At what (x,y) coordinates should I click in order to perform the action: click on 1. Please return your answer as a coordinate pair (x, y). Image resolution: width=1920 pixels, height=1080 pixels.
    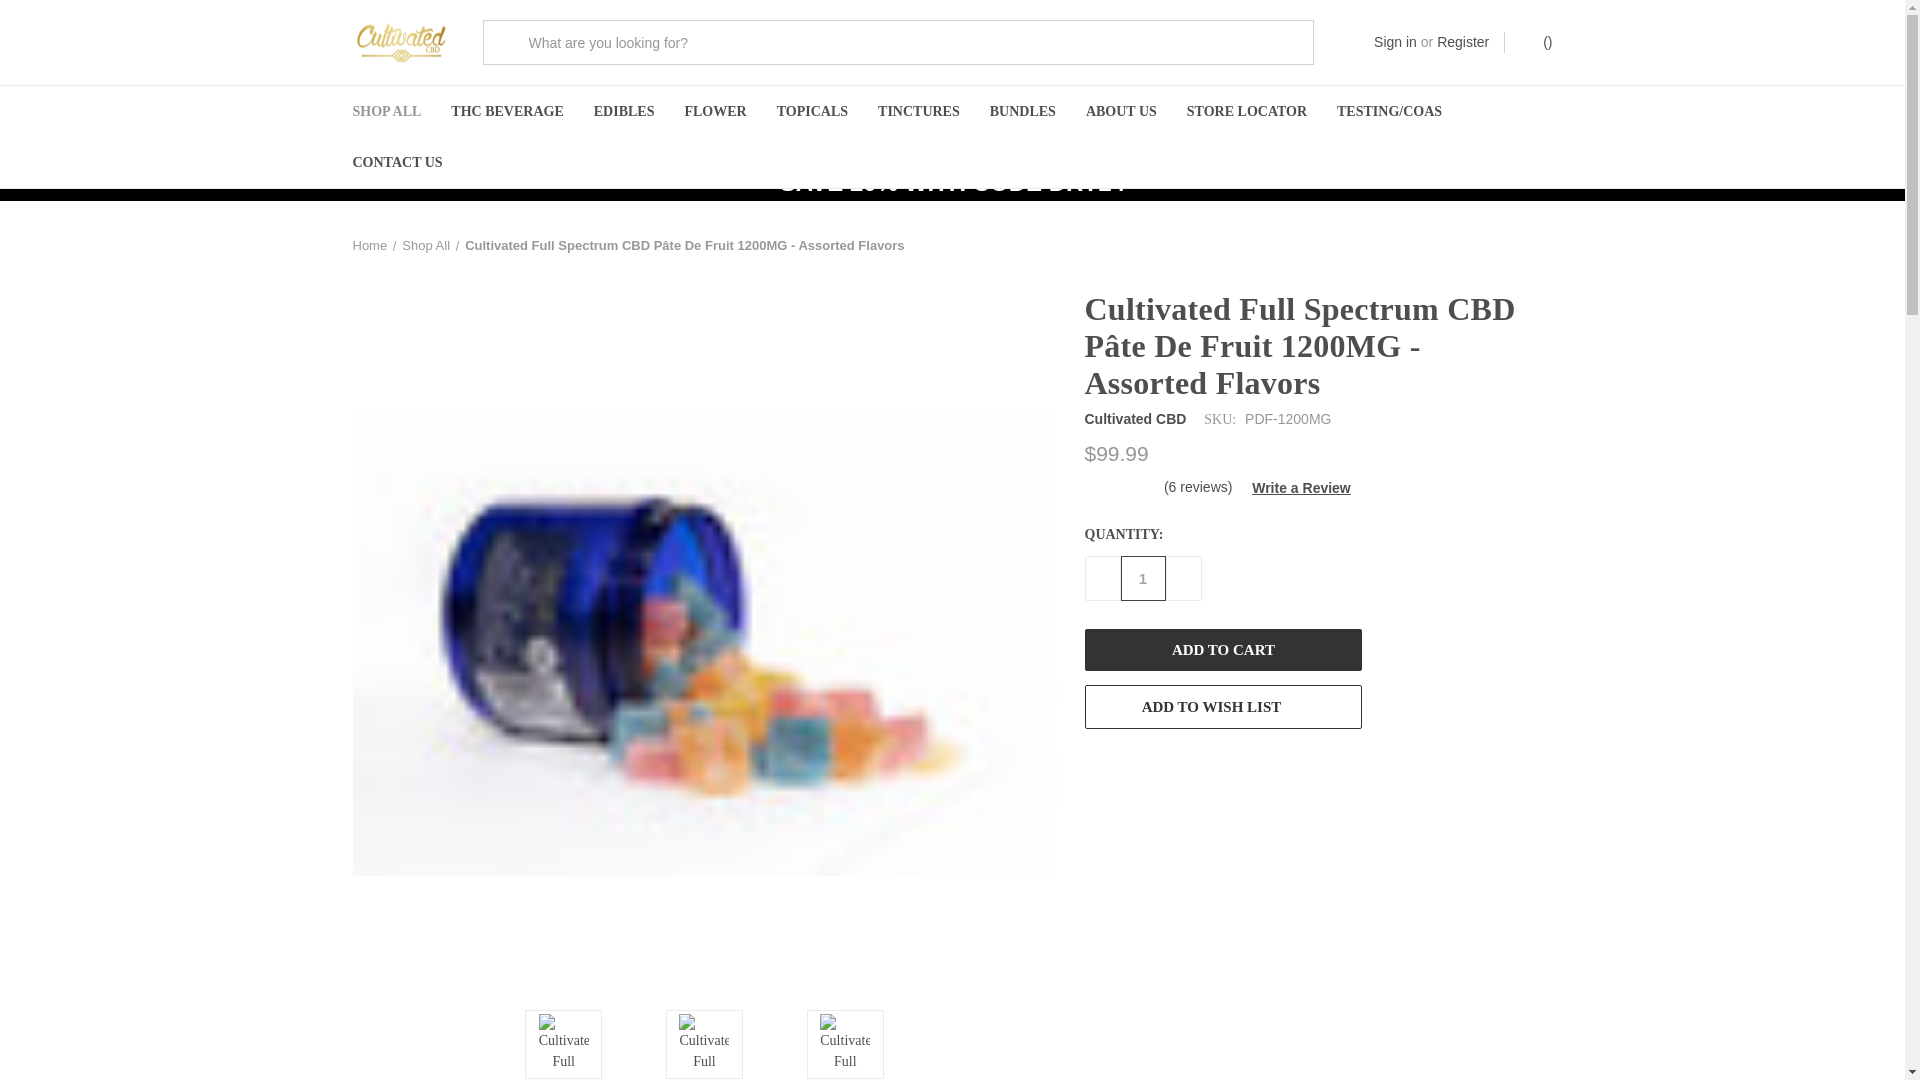
    Looking at the image, I should click on (1142, 578).